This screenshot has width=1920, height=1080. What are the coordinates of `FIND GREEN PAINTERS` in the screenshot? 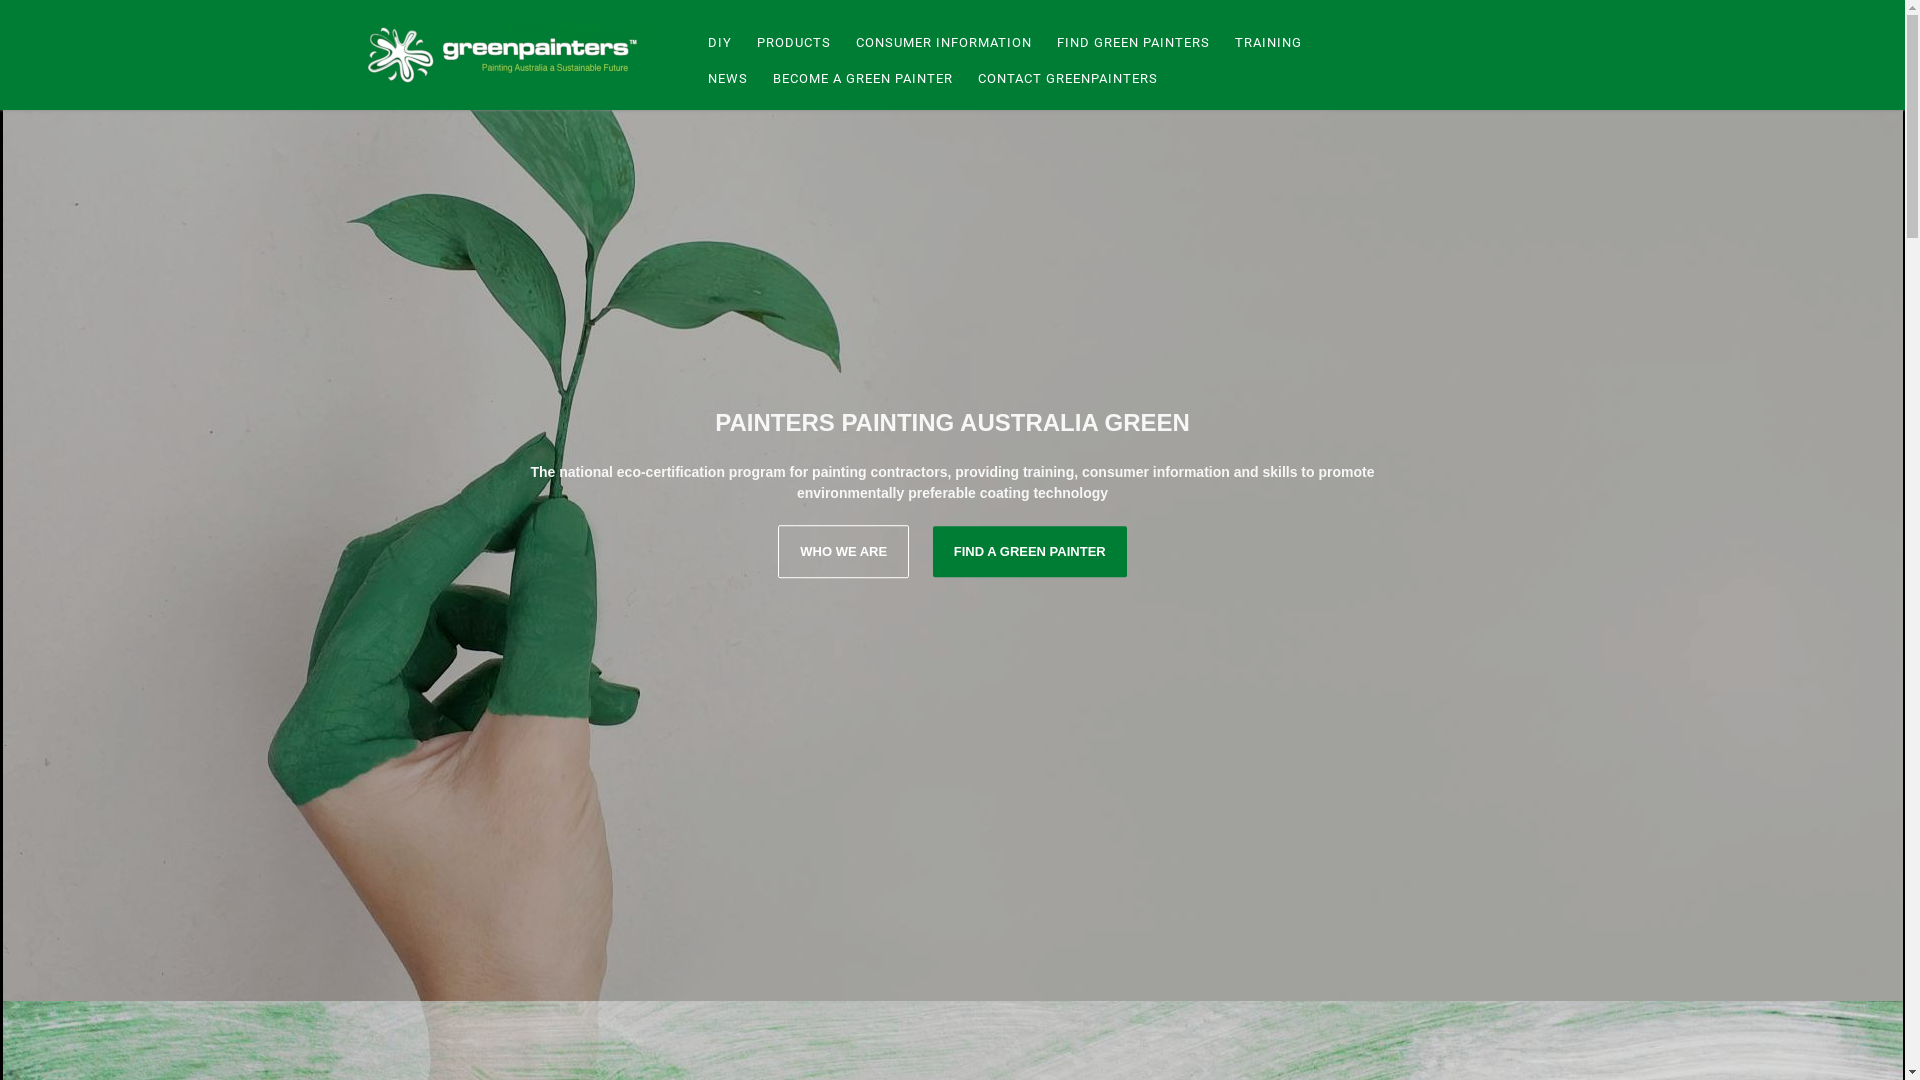 It's located at (1131, 43).